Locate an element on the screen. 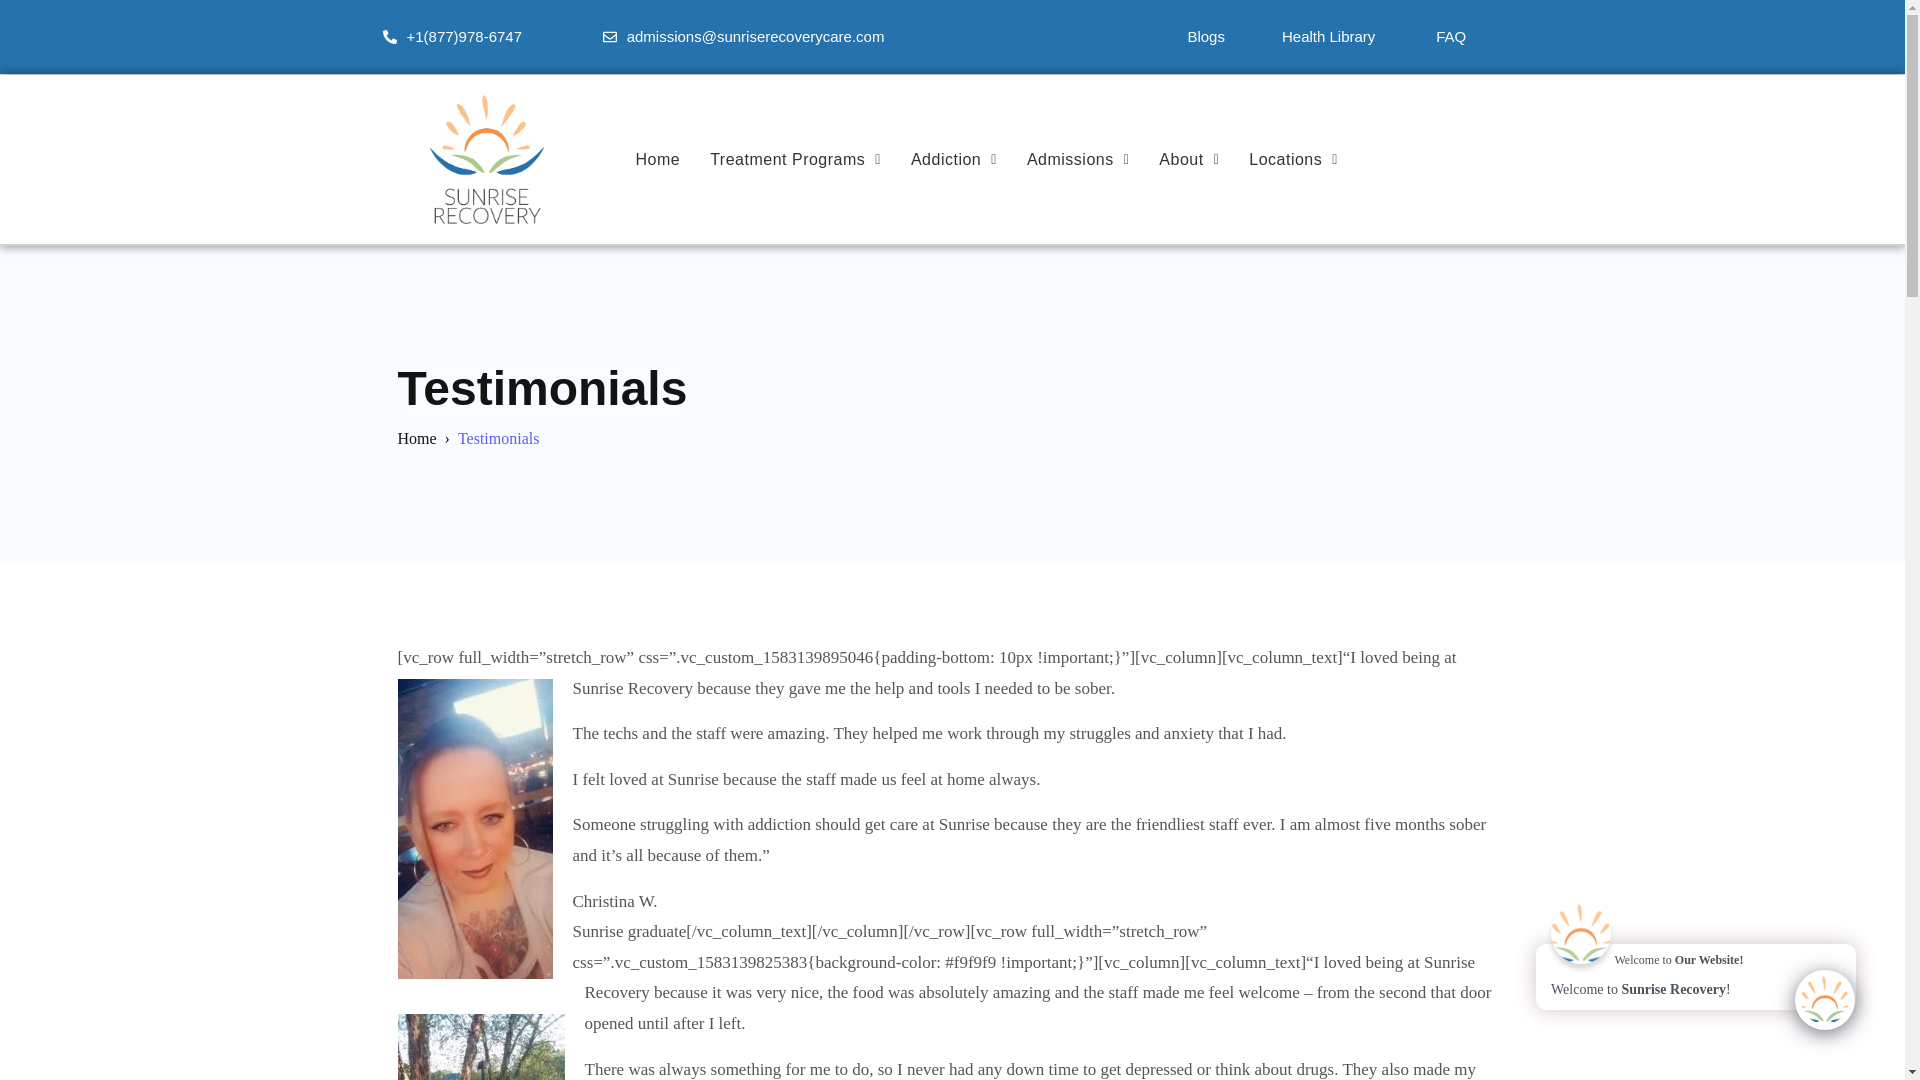 This screenshot has height=1080, width=1920. Locations is located at coordinates (1294, 160).